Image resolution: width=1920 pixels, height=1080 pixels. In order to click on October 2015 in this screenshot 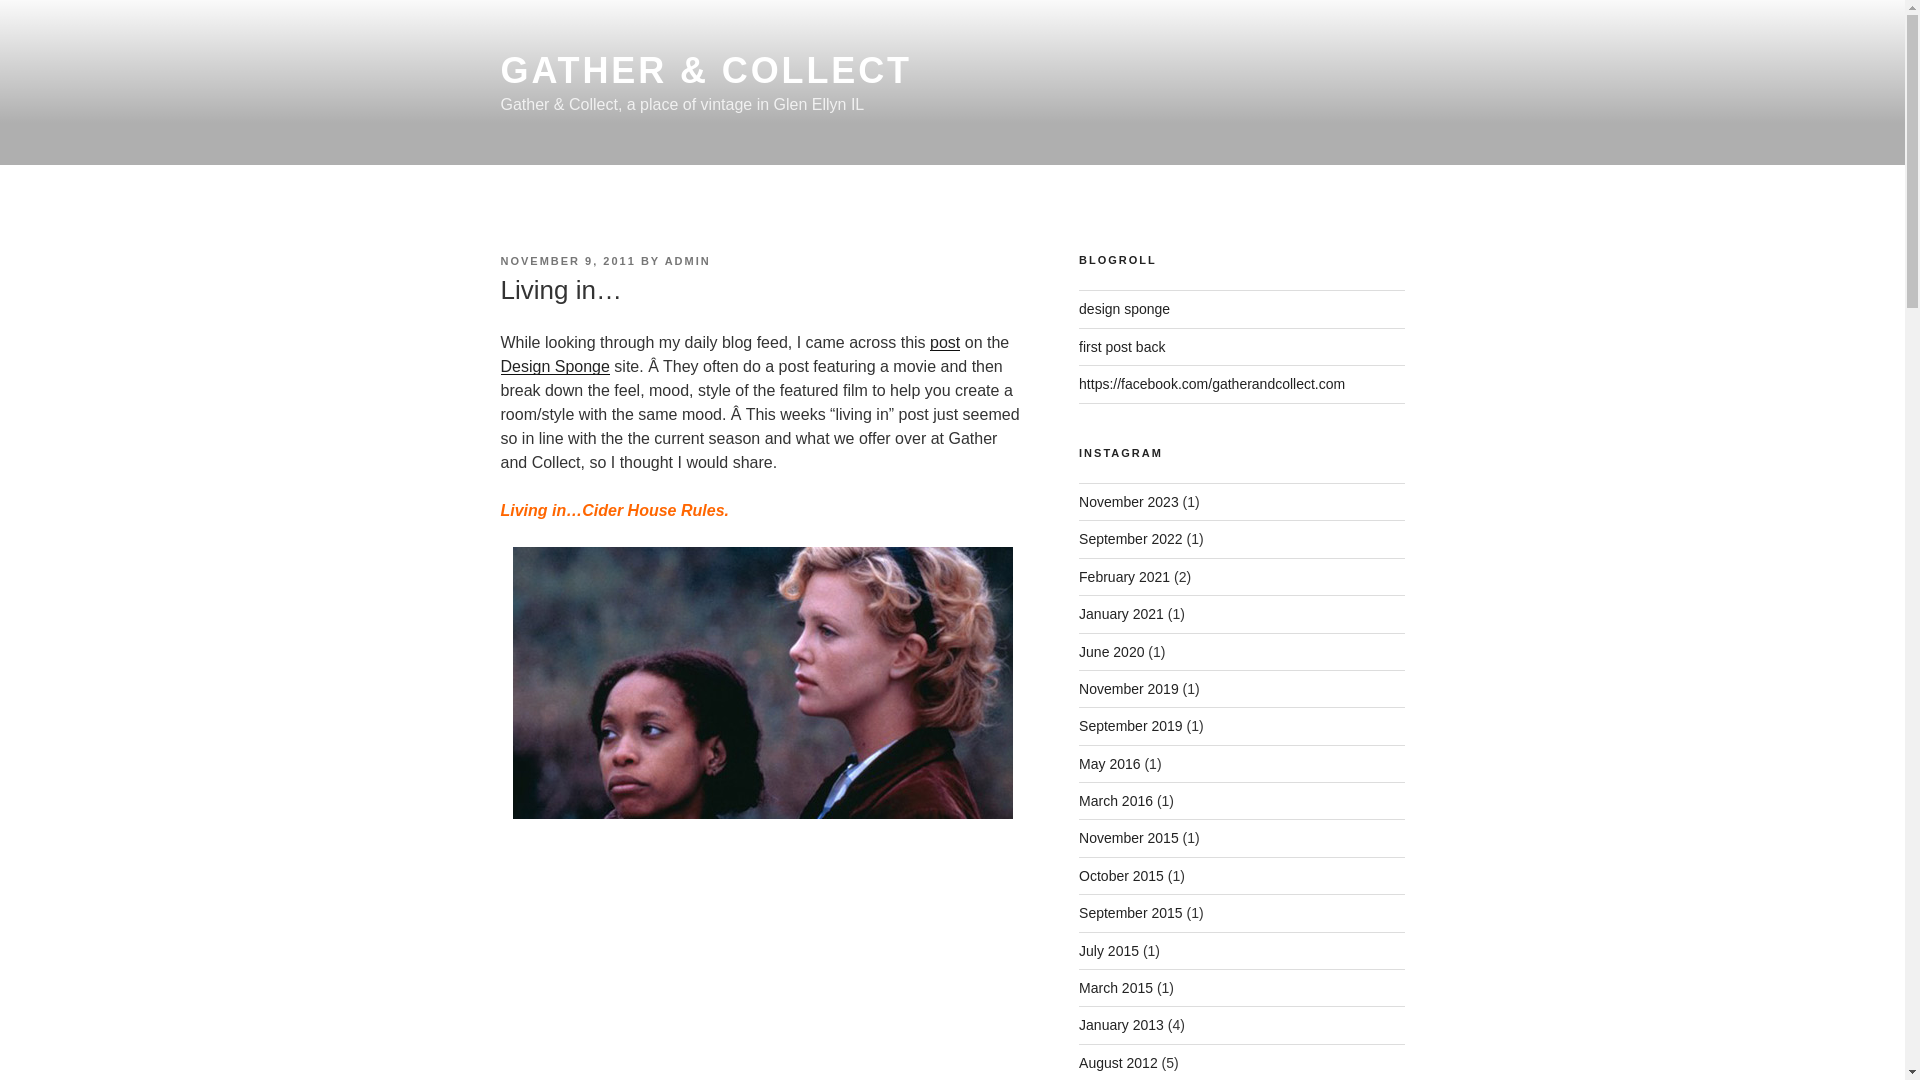, I will do `click(1121, 876)`.